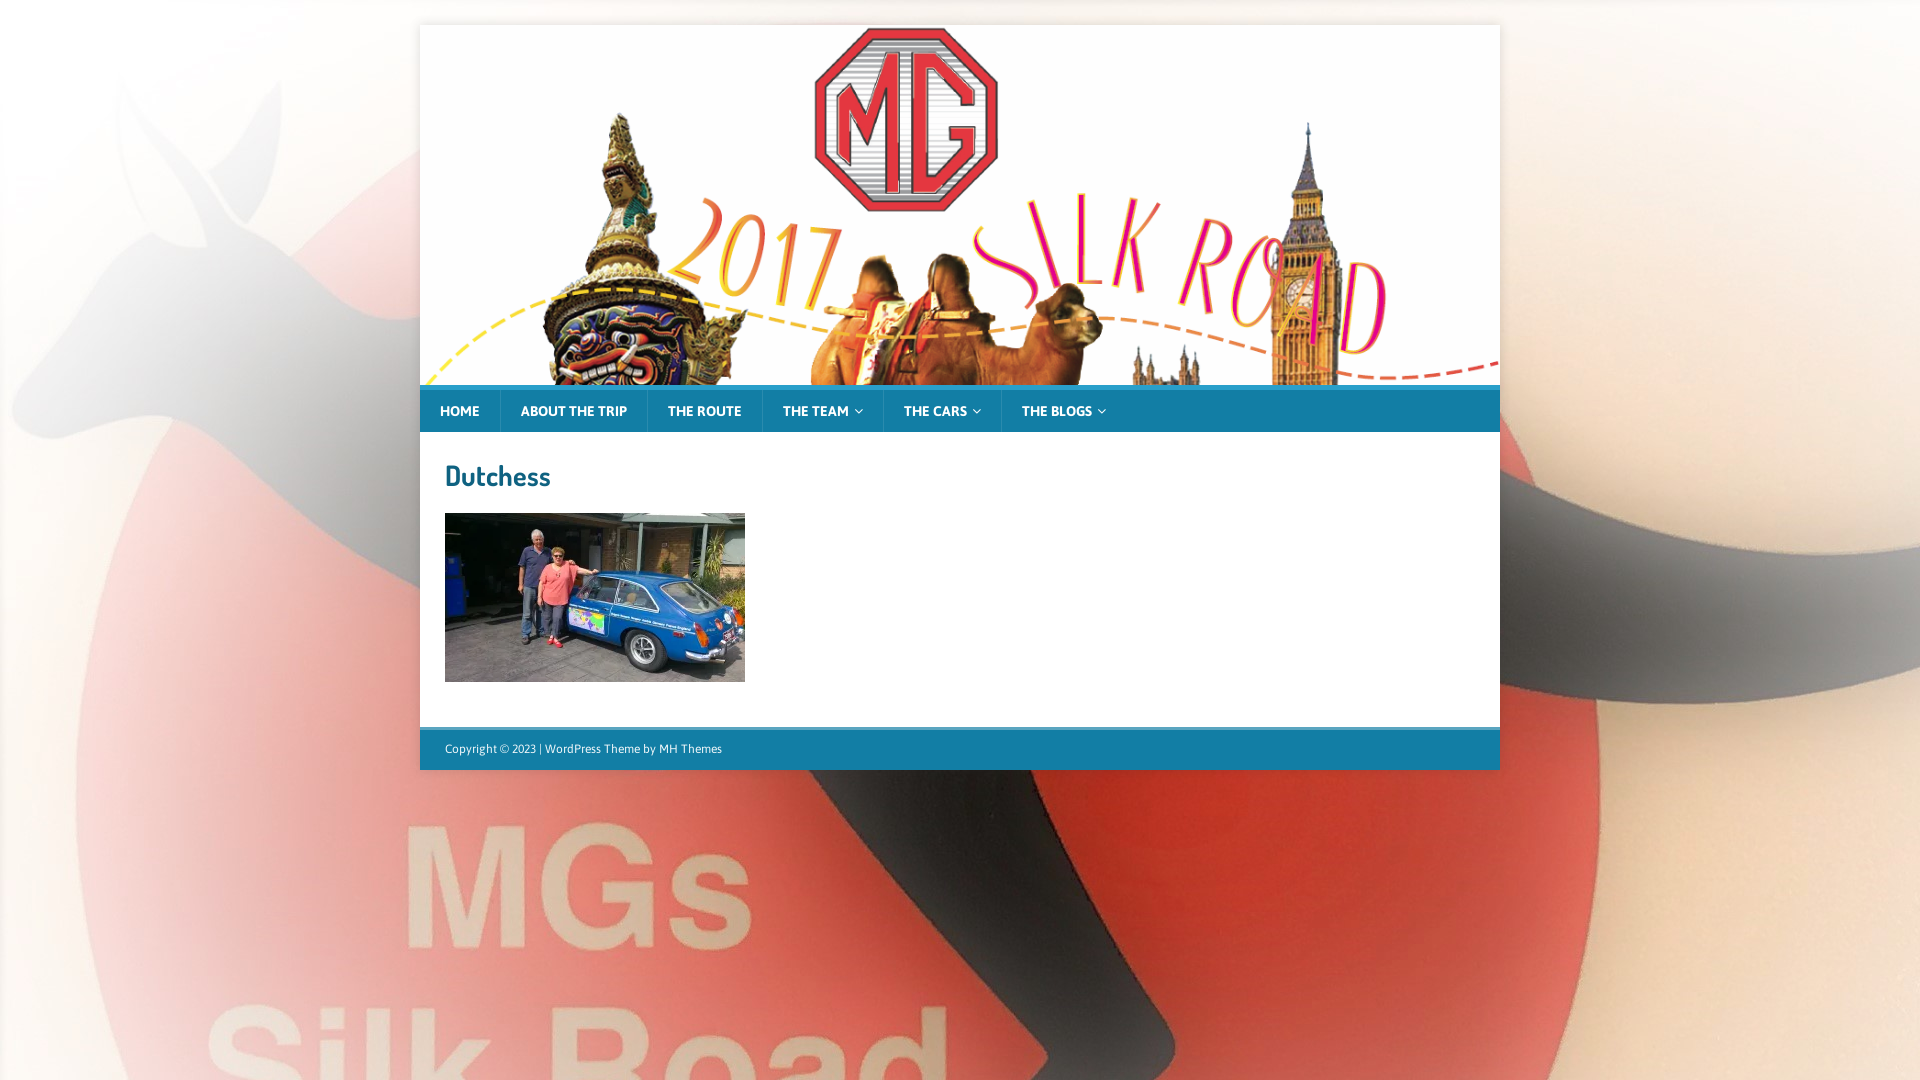 The image size is (1920, 1080). What do you see at coordinates (1064, 411) in the screenshot?
I see `THE BLOGS` at bounding box center [1064, 411].